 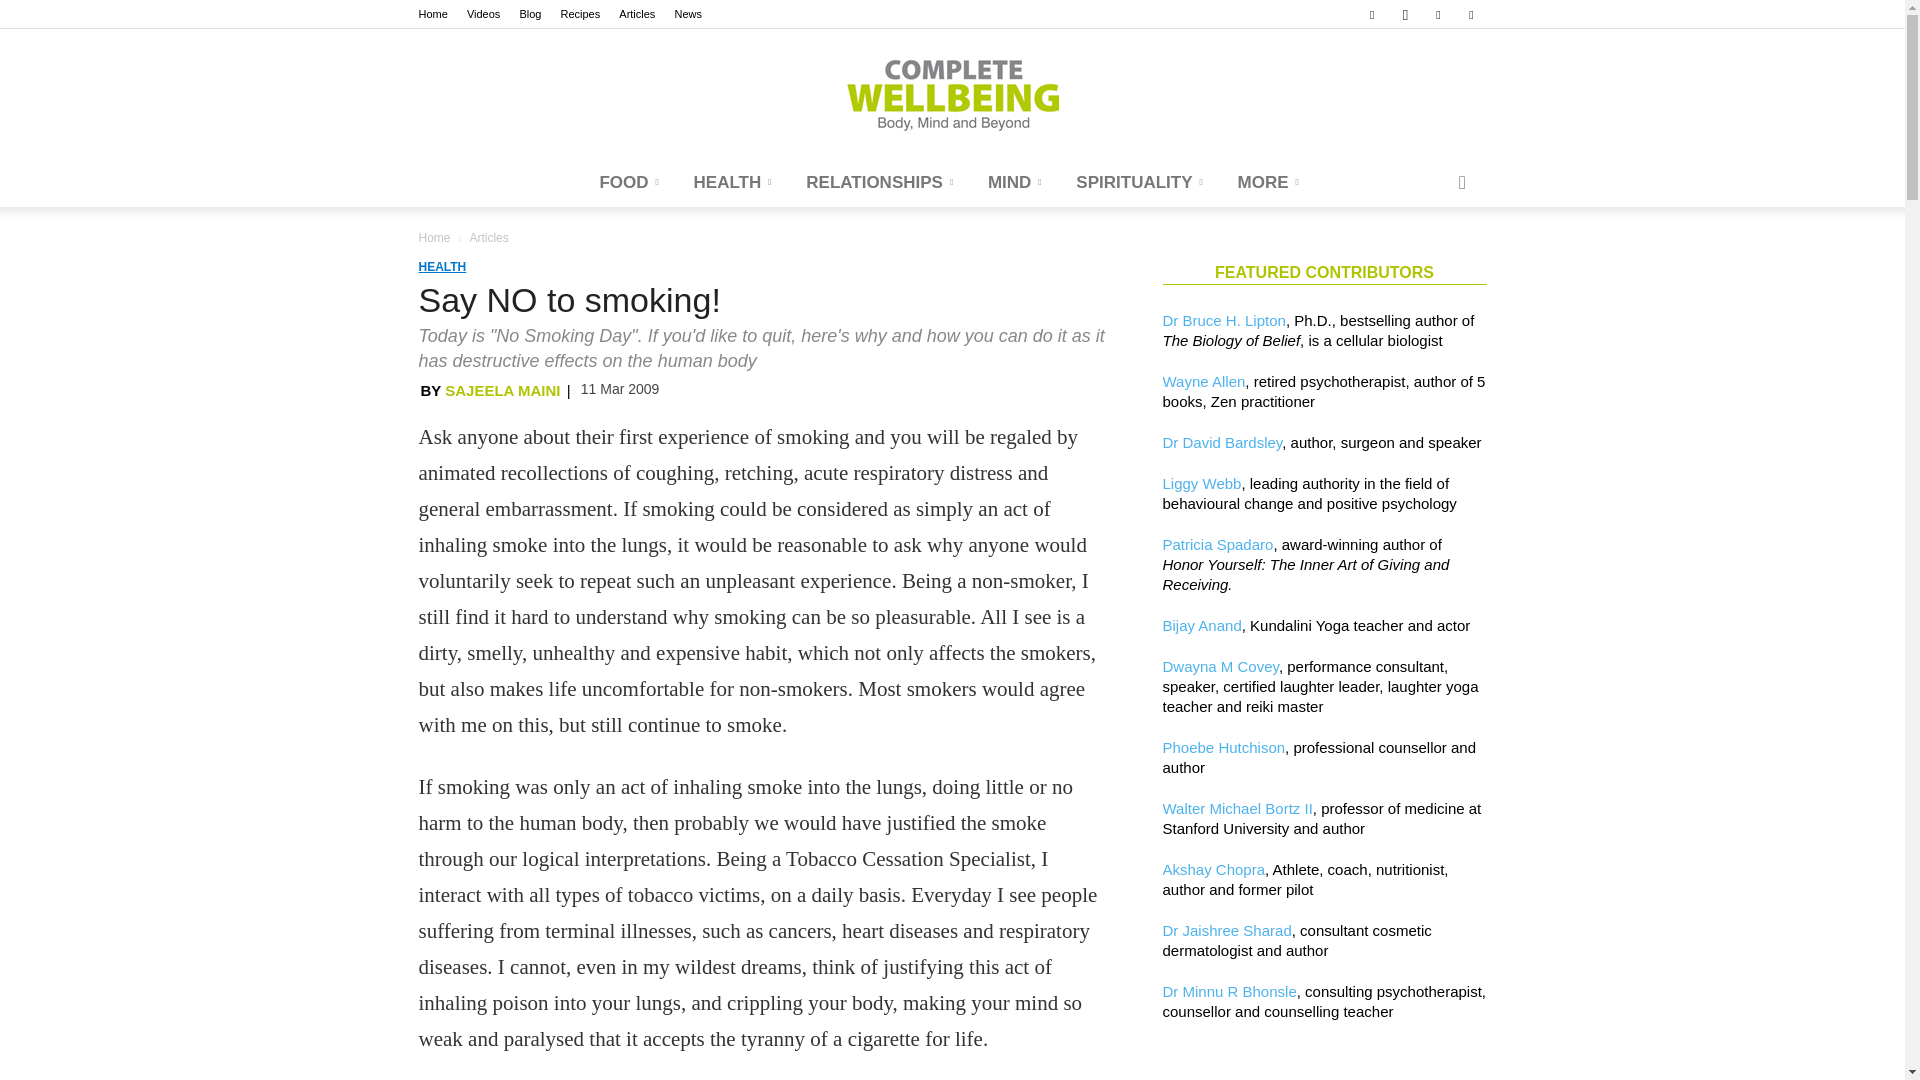 What do you see at coordinates (1438, 14) in the screenshot?
I see `Pinterest` at bounding box center [1438, 14].